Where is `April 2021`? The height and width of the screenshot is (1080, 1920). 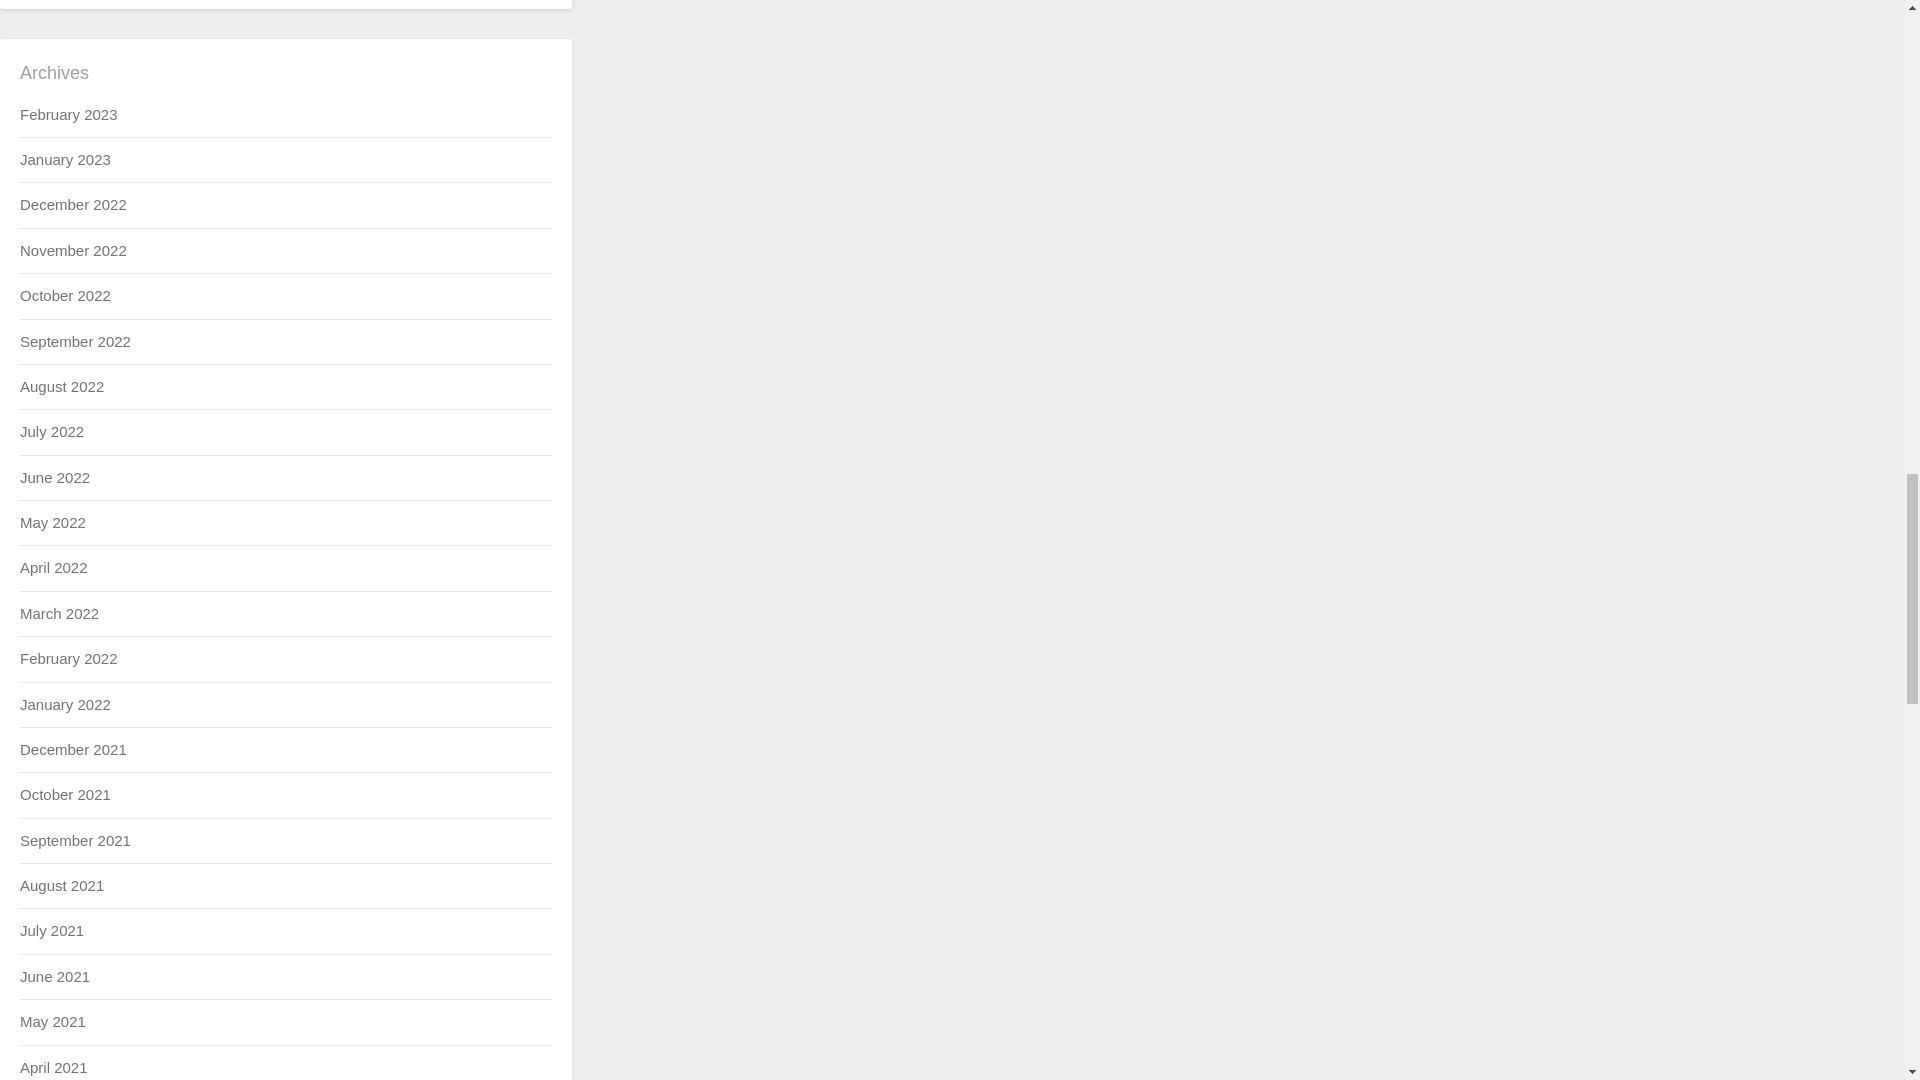 April 2021 is located at coordinates (54, 1067).